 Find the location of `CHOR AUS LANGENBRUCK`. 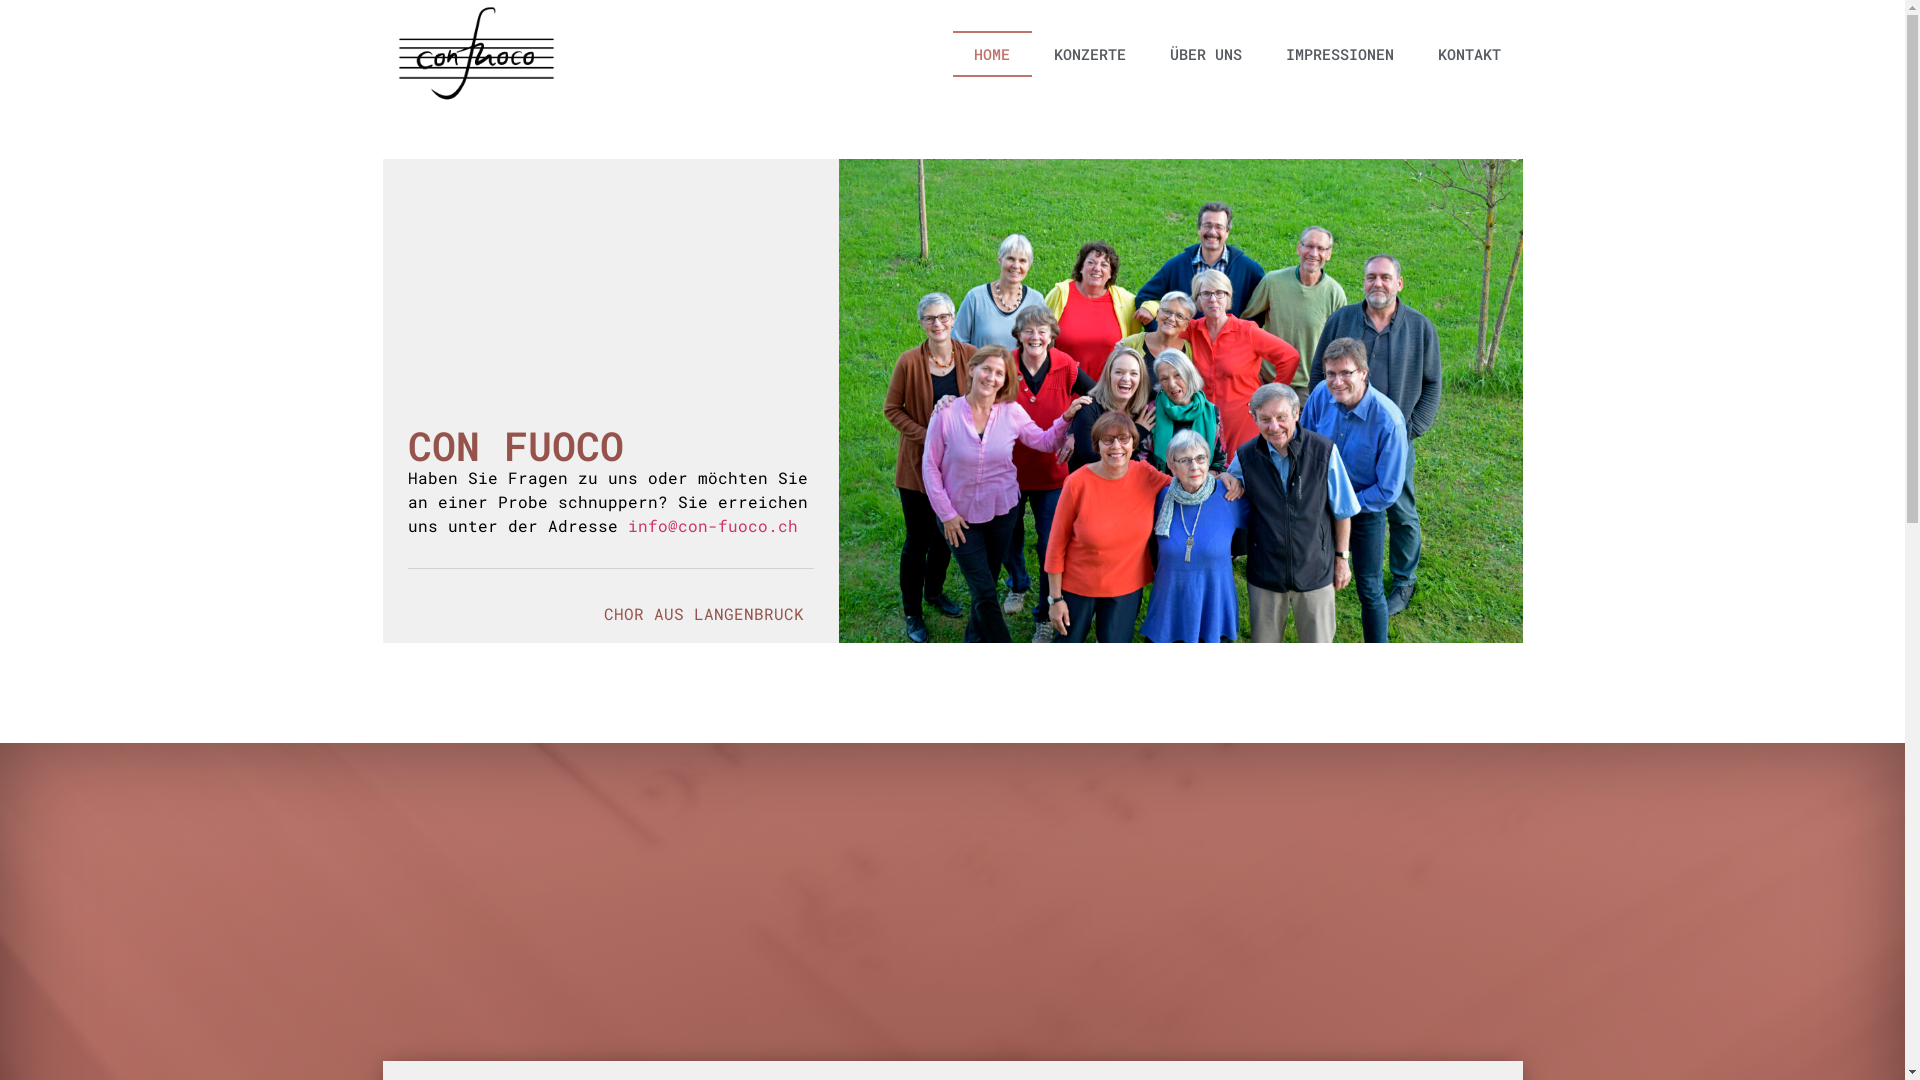

CHOR AUS LANGENBRUCK is located at coordinates (704, 613).